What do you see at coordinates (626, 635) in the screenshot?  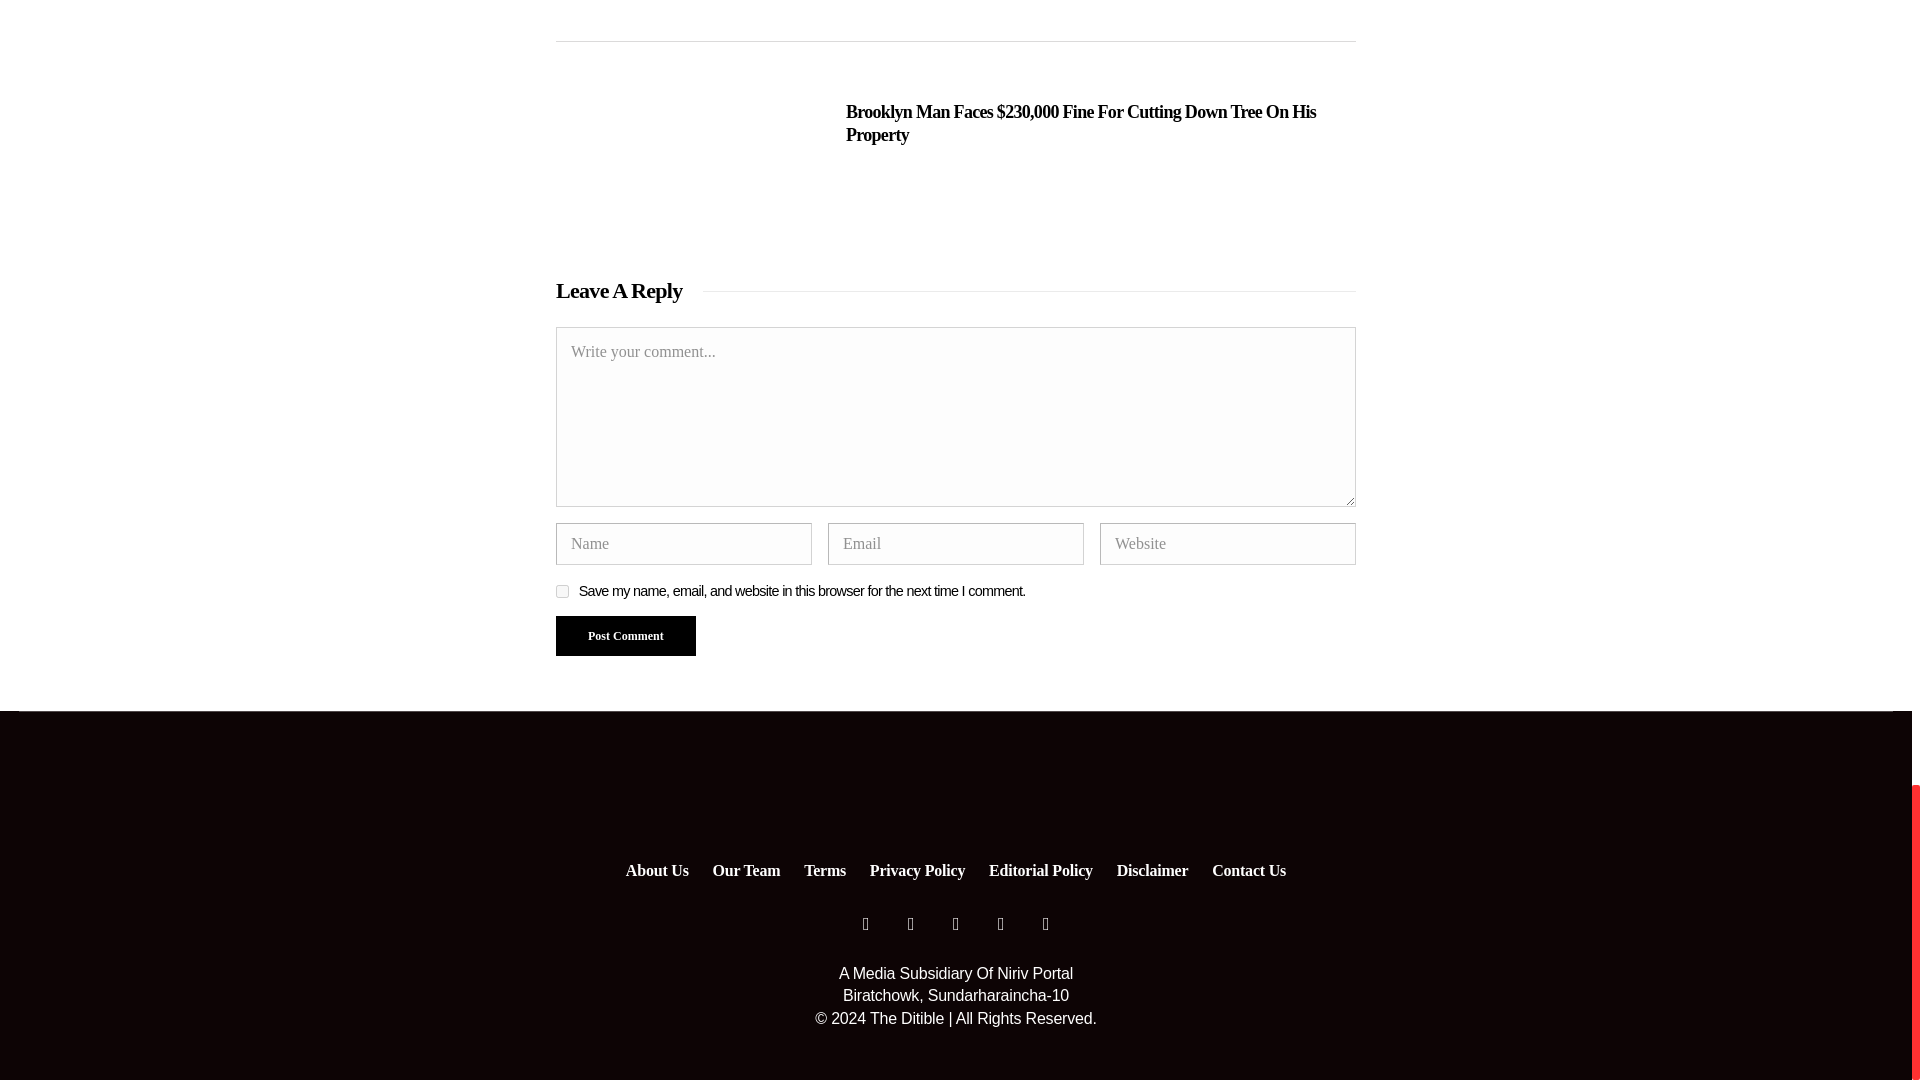 I see `Post Comment` at bounding box center [626, 635].